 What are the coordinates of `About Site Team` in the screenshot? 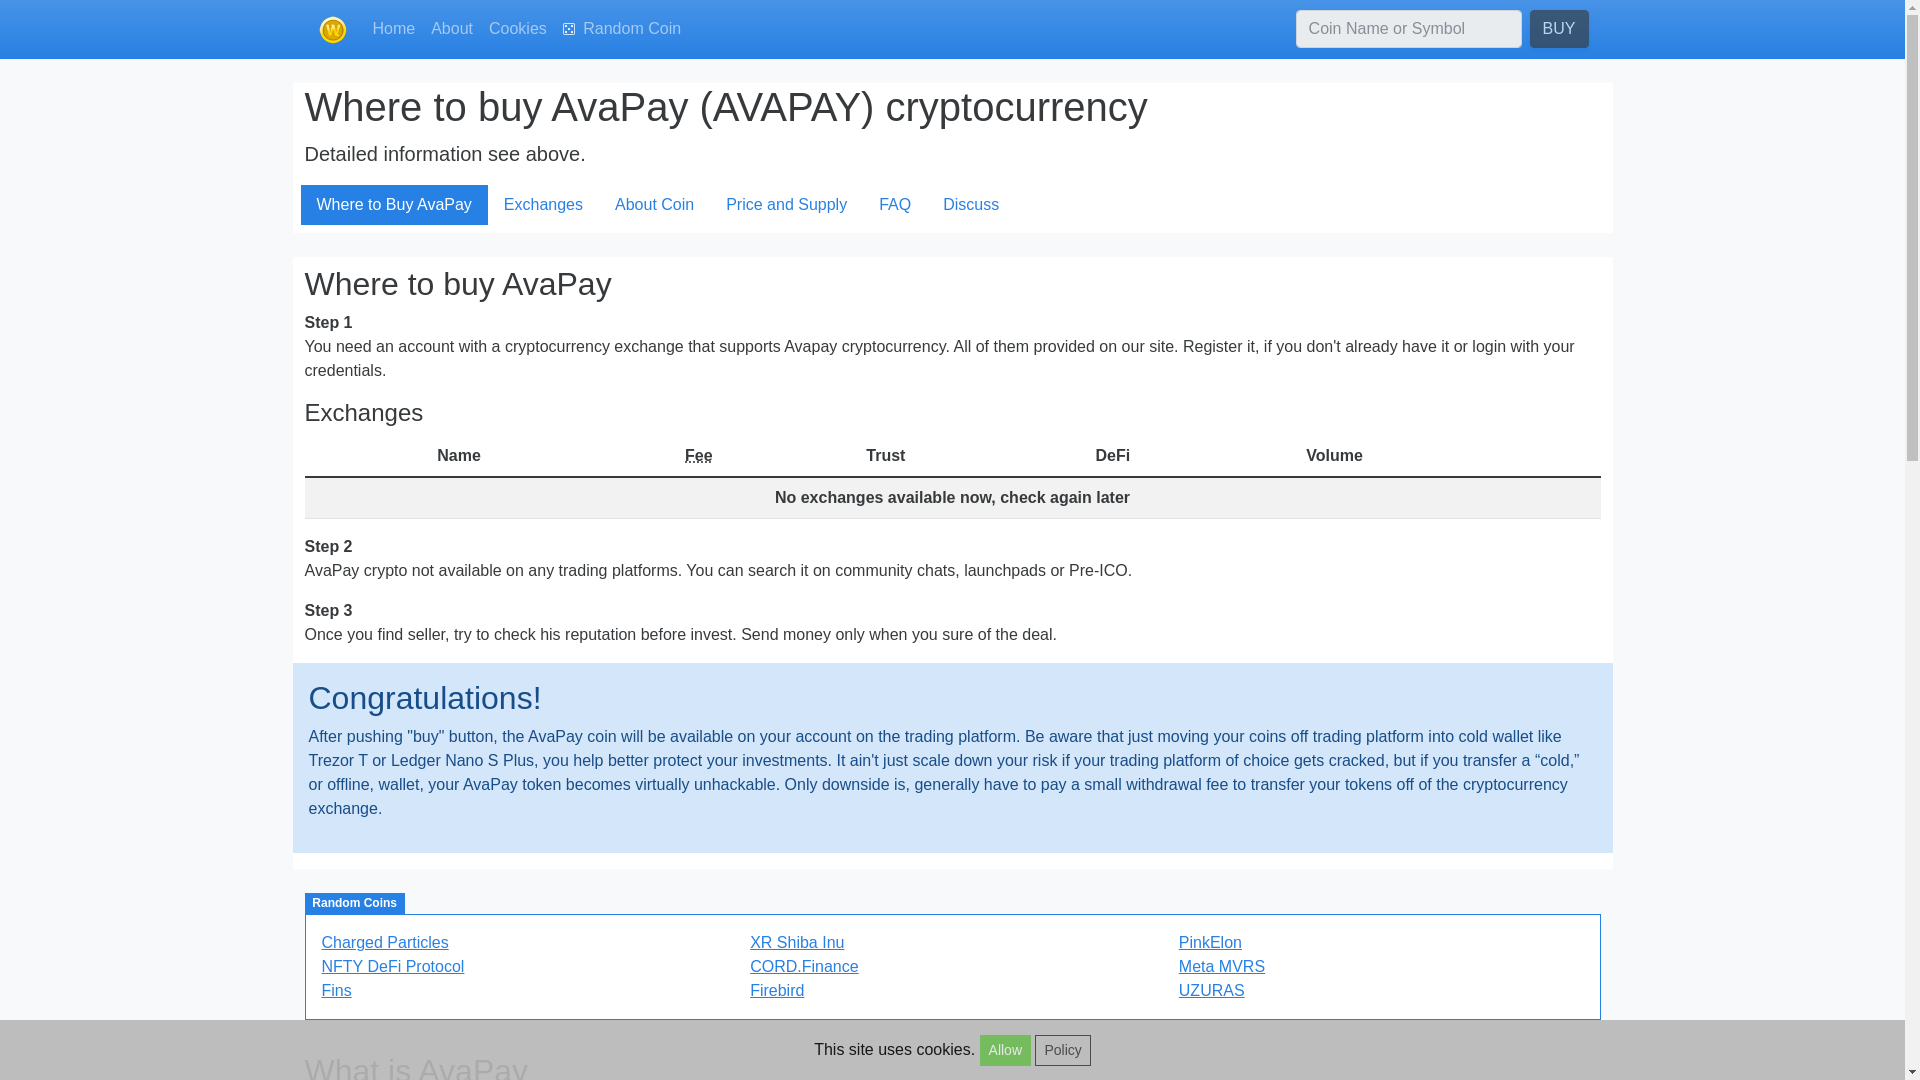 It's located at (452, 28).